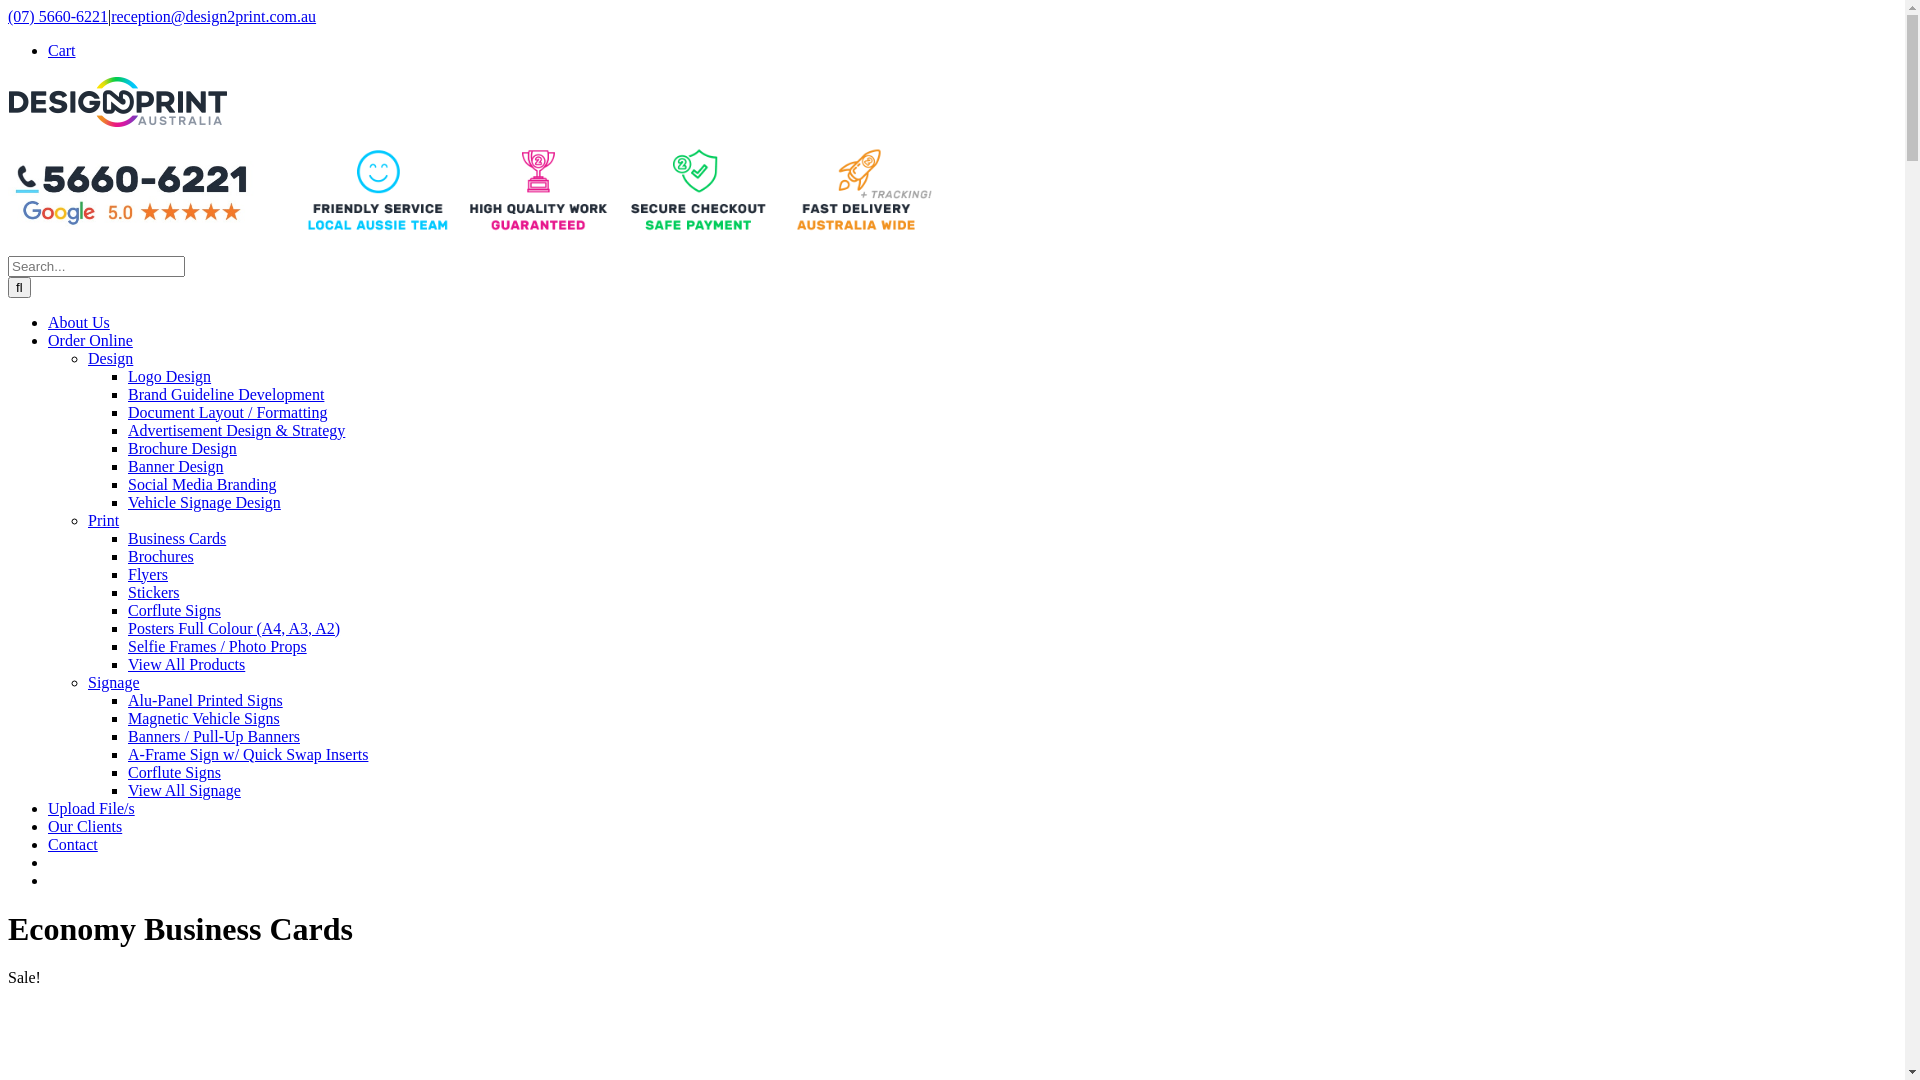  What do you see at coordinates (154, 592) in the screenshot?
I see `Stickers` at bounding box center [154, 592].